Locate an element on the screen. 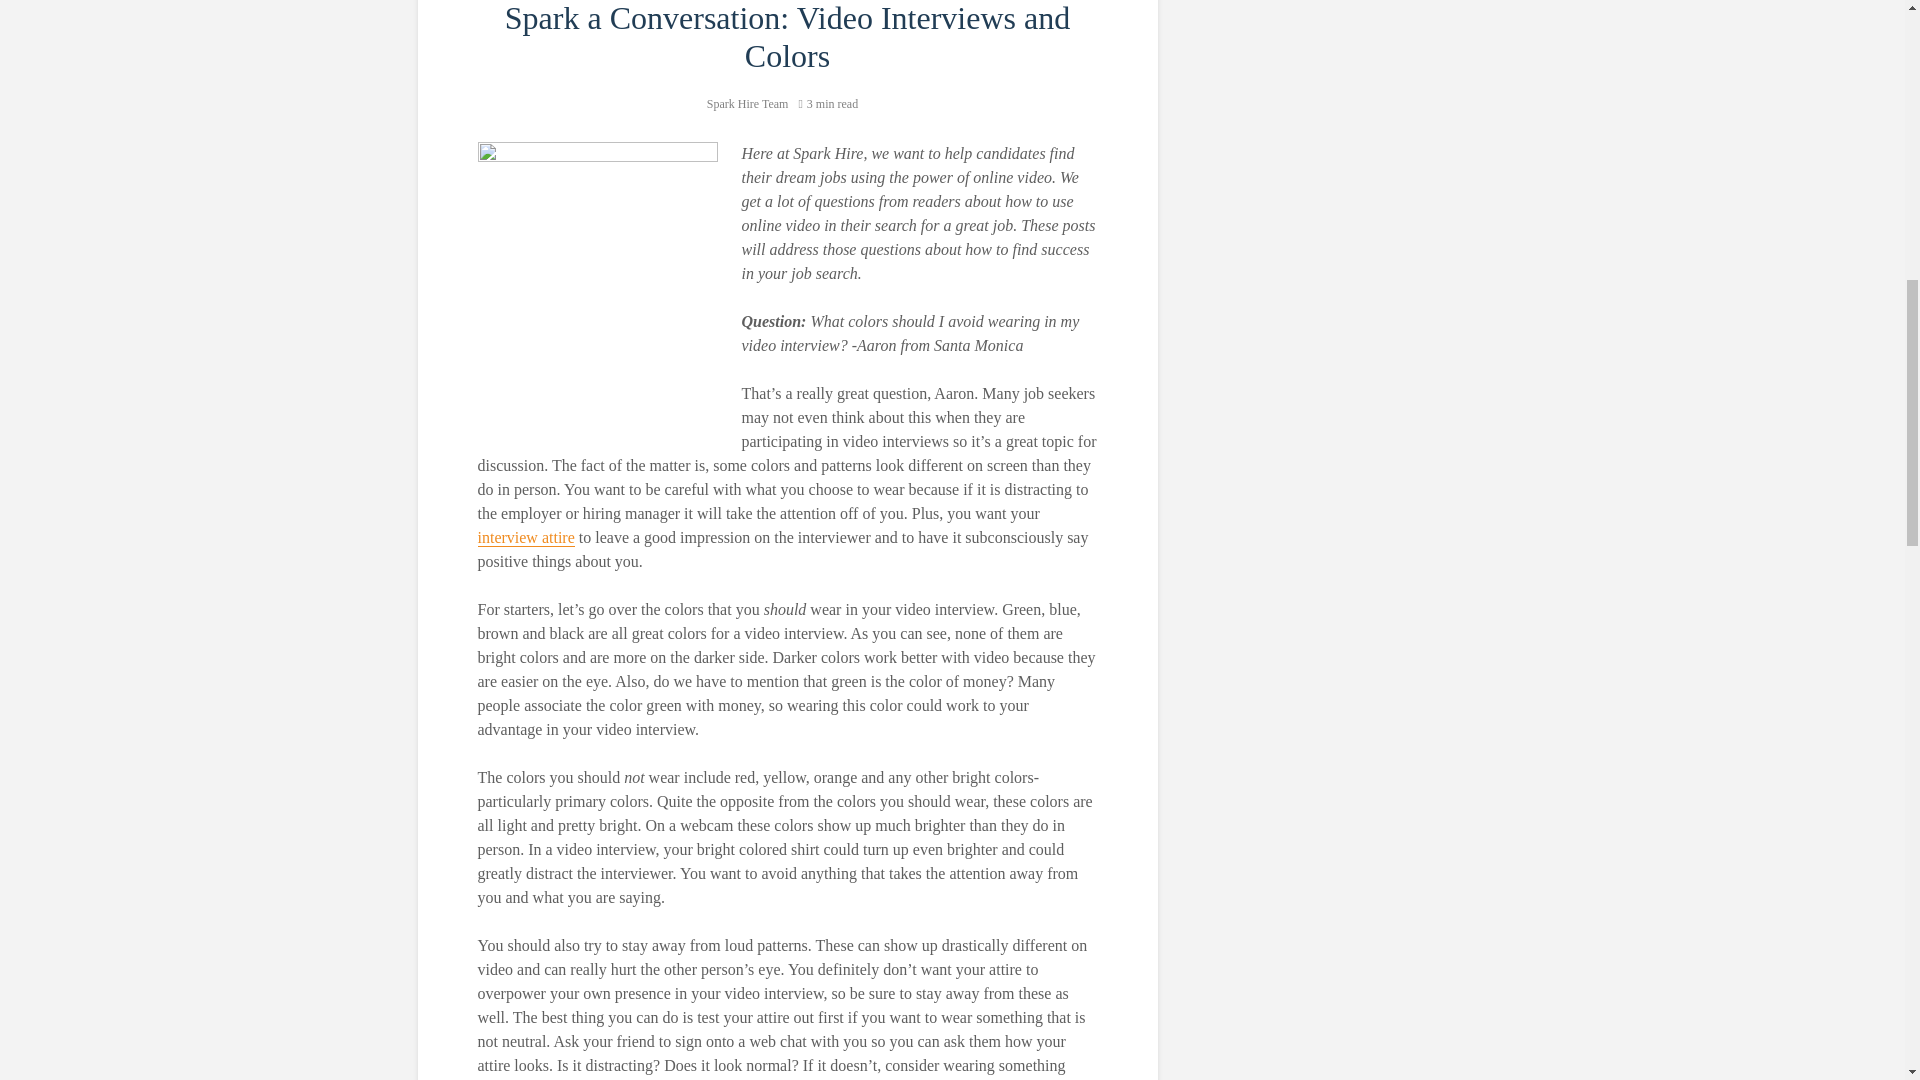 Image resolution: width=1920 pixels, height=1080 pixels. How to Dress For an Online Interivew is located at coordinates (526, 538).